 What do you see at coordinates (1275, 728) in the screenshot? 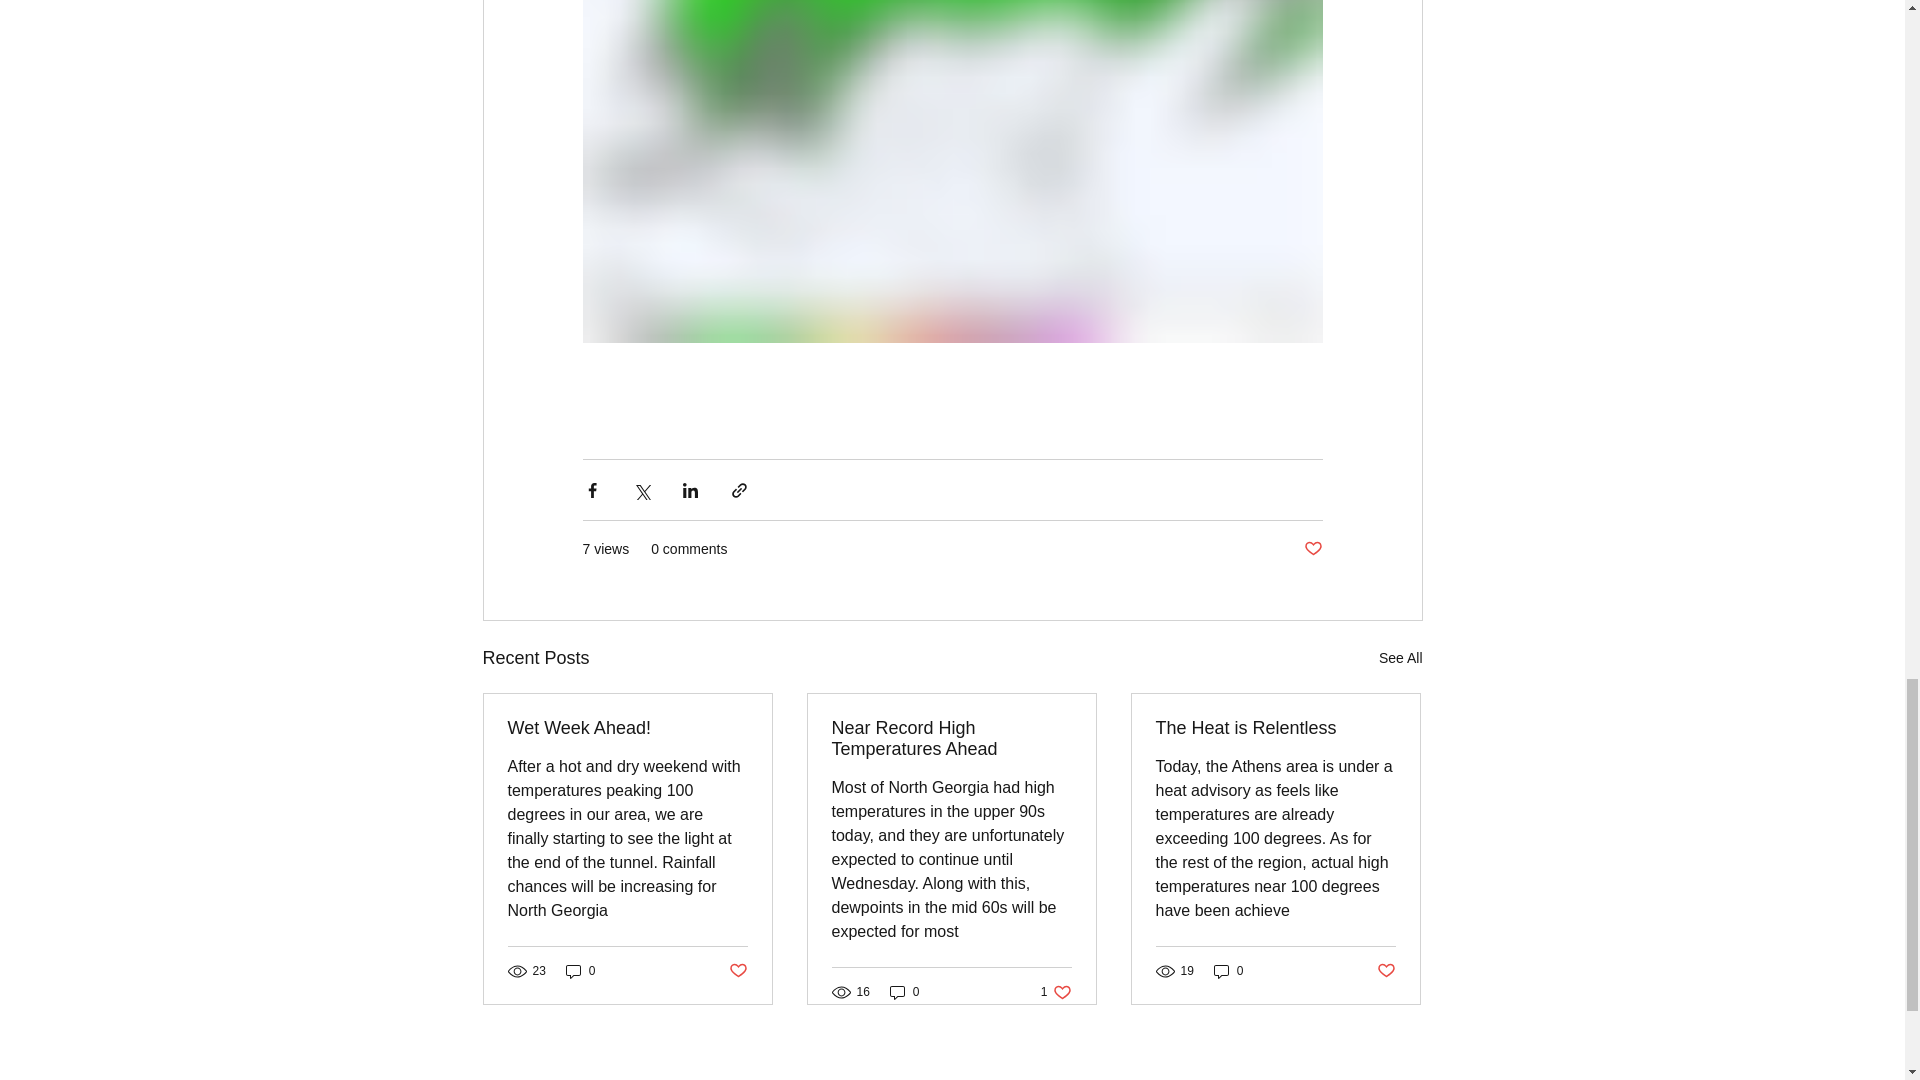
I see `Post not marked as liked` at bounding box center [1275, 728].